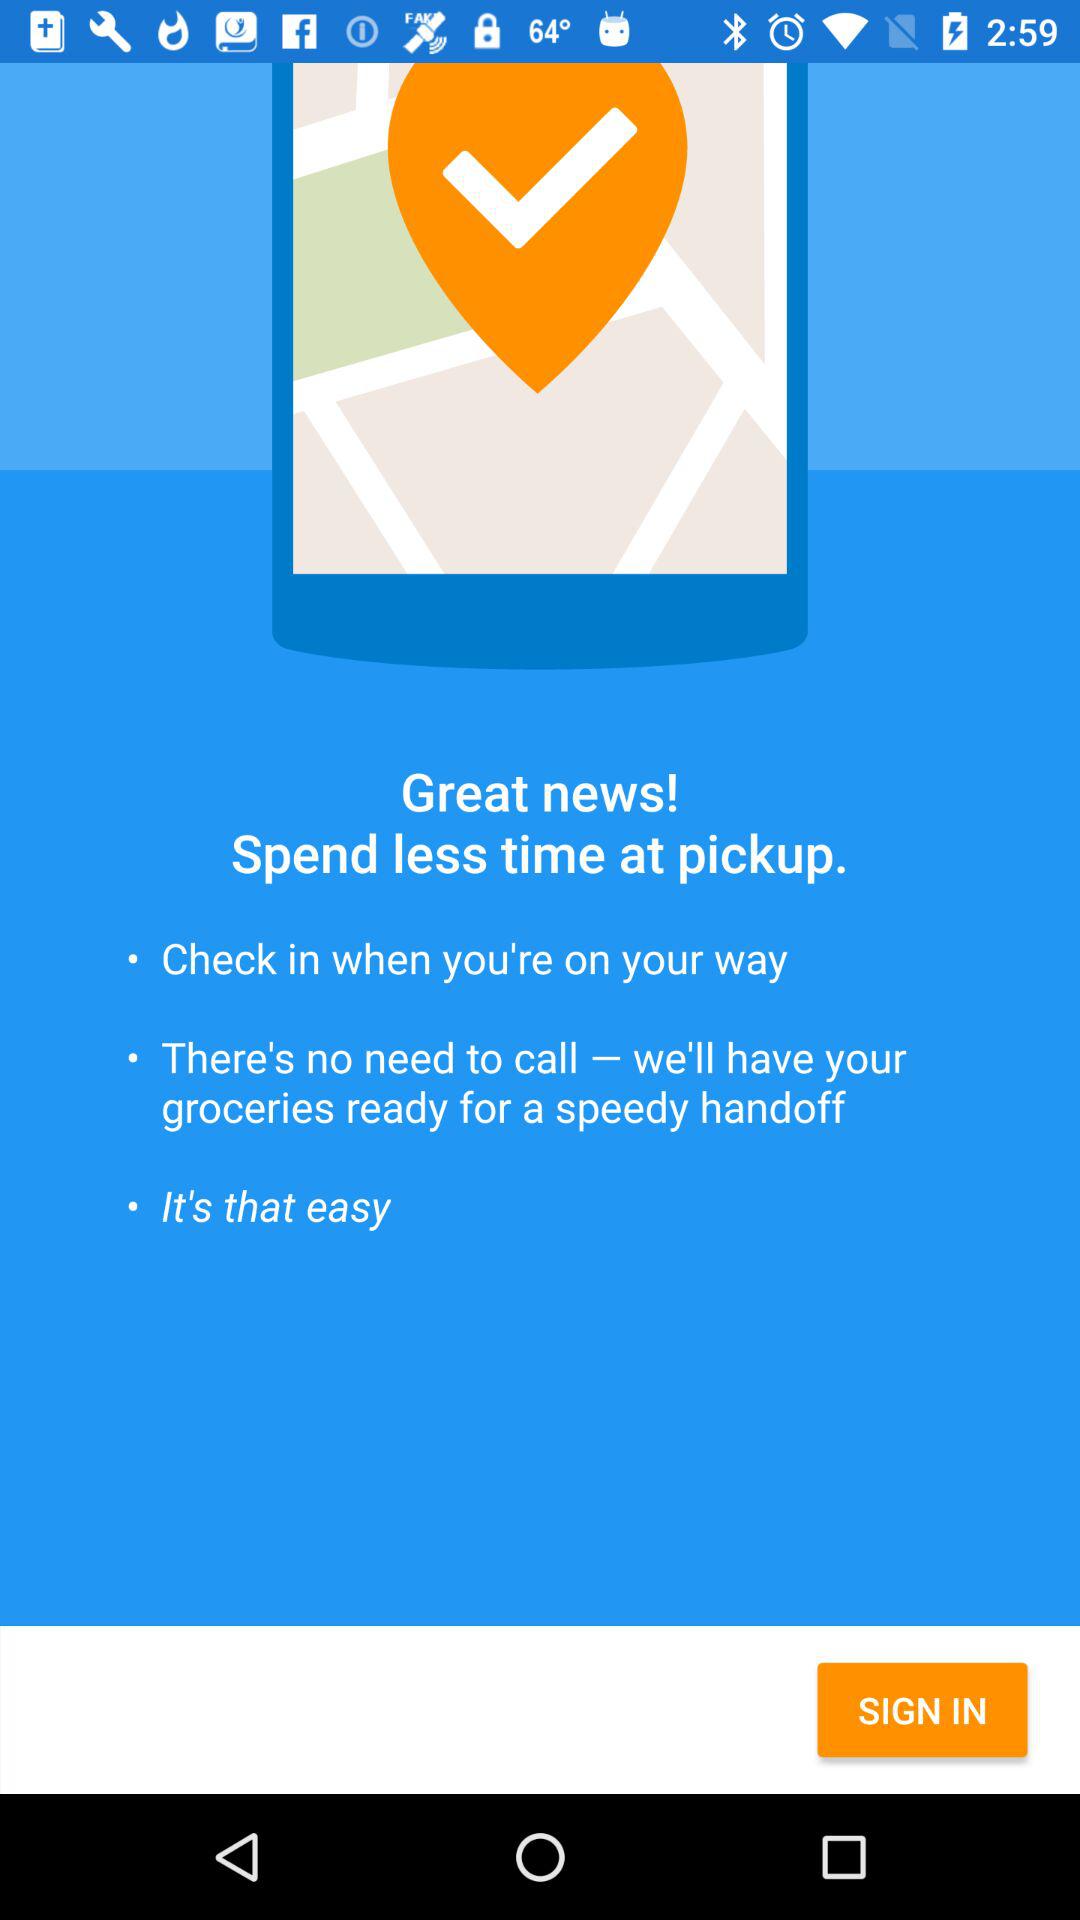  Describe the element at coordinates (922, 1710) in the screenshot. I see `press the item below the there s no icon` at that location.